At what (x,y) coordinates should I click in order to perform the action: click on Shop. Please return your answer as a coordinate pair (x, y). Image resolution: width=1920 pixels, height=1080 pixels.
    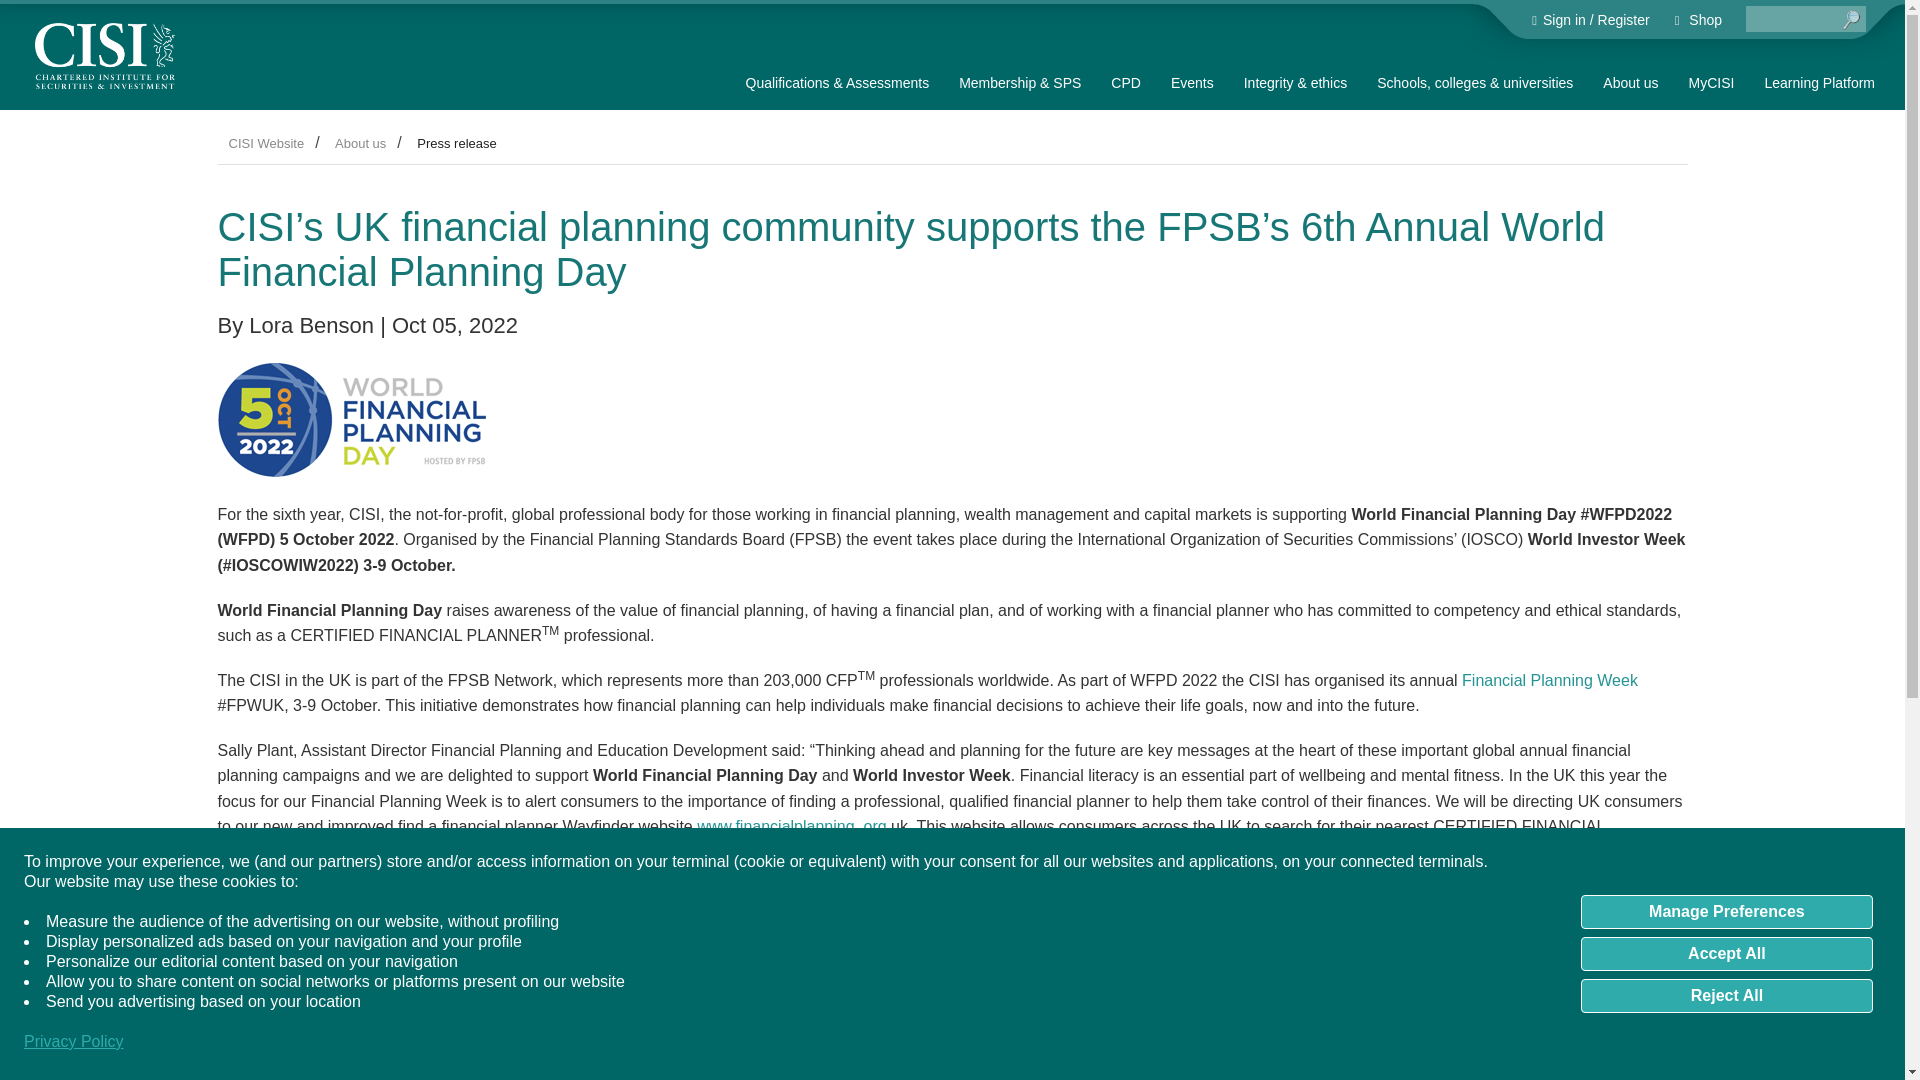
    Looking at the image, I should click on (1698, 20).